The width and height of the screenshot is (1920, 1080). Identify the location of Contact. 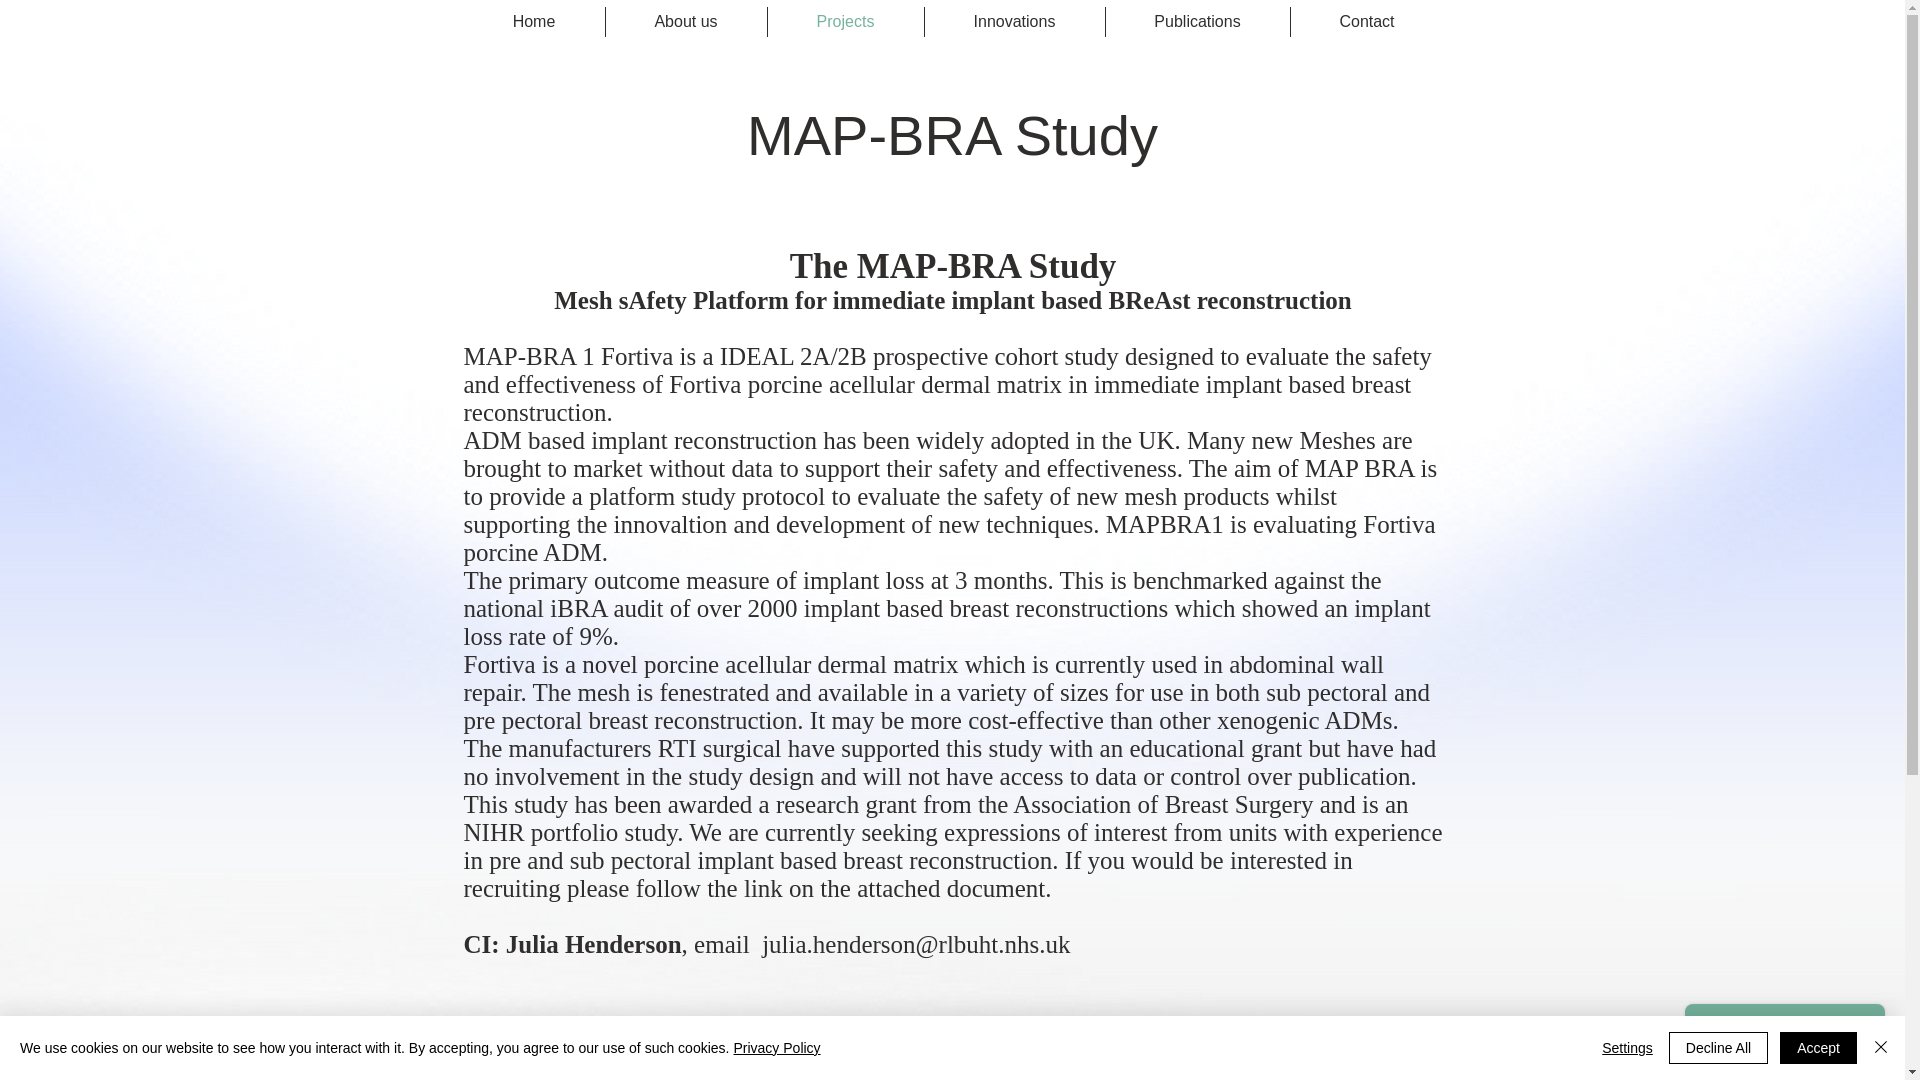
(1366, 21).